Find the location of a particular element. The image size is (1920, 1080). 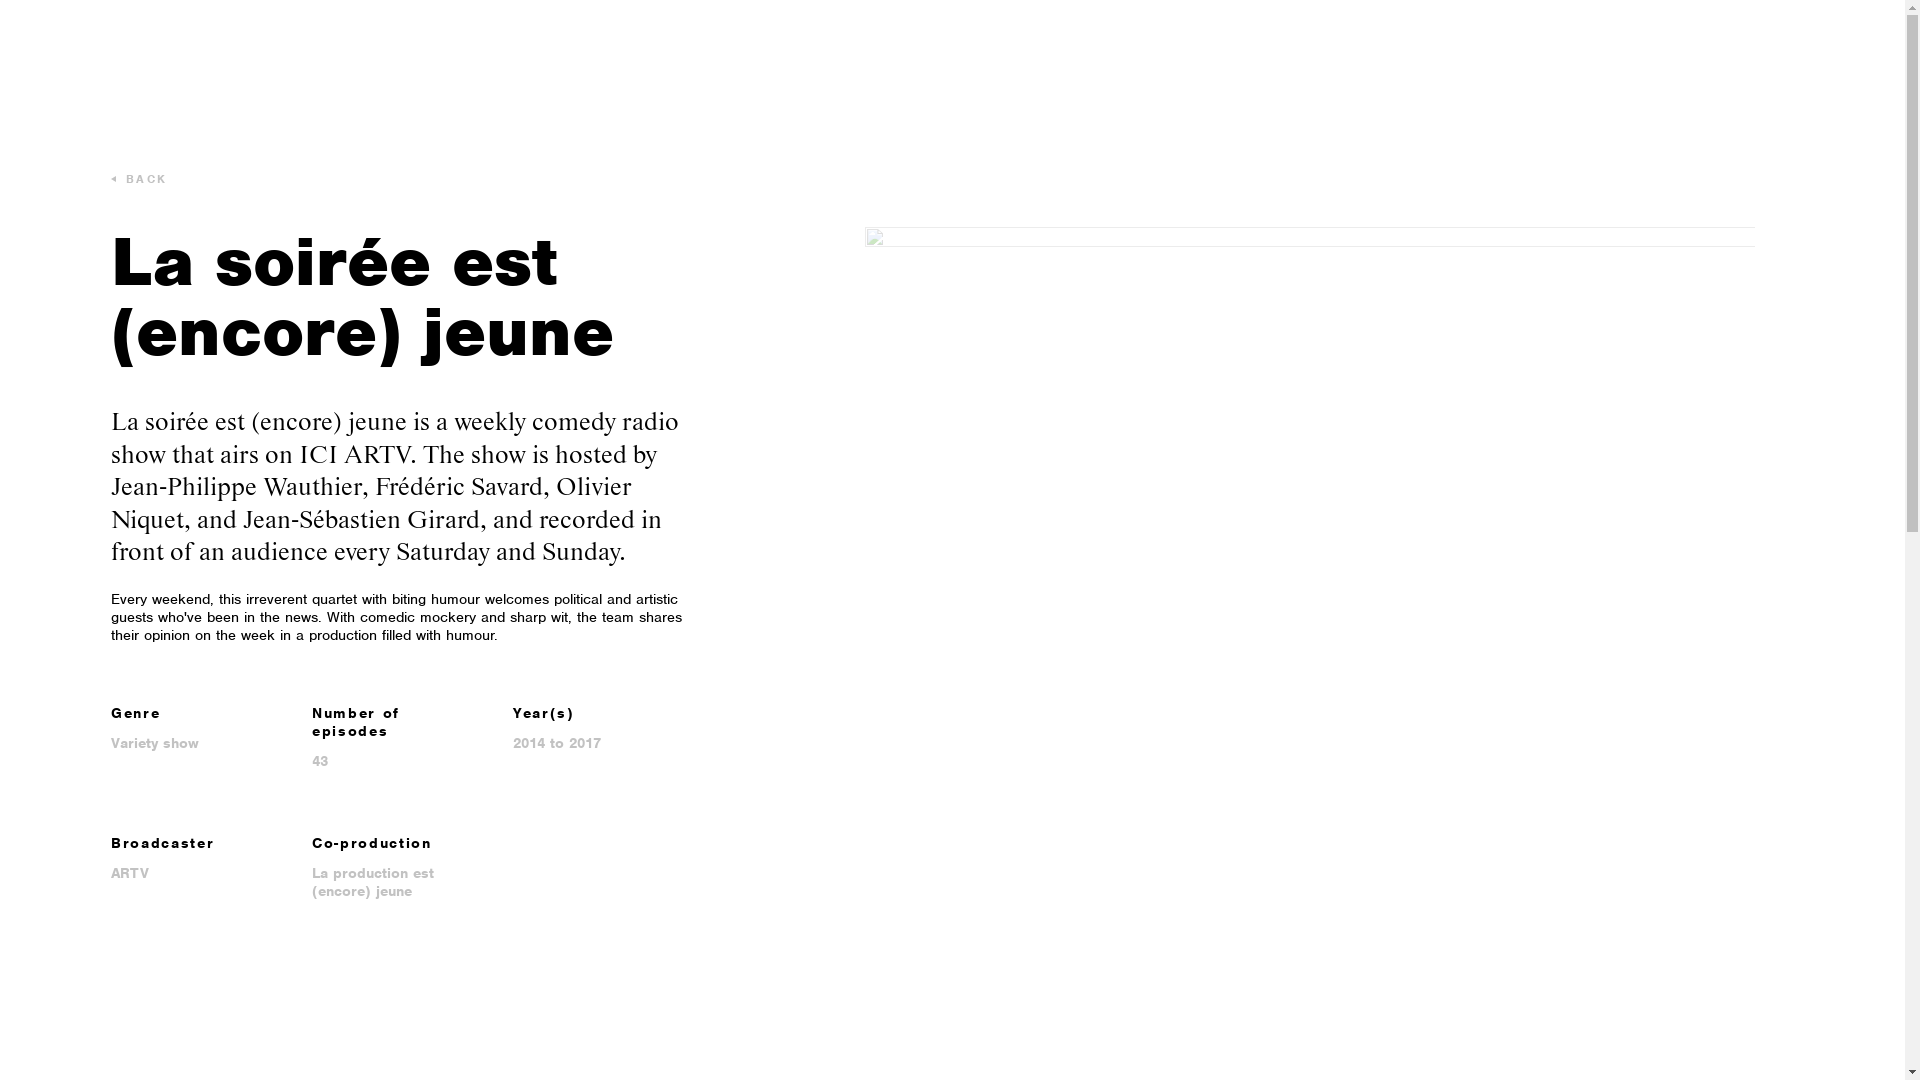

Biography is located at coordinates (260, 47).